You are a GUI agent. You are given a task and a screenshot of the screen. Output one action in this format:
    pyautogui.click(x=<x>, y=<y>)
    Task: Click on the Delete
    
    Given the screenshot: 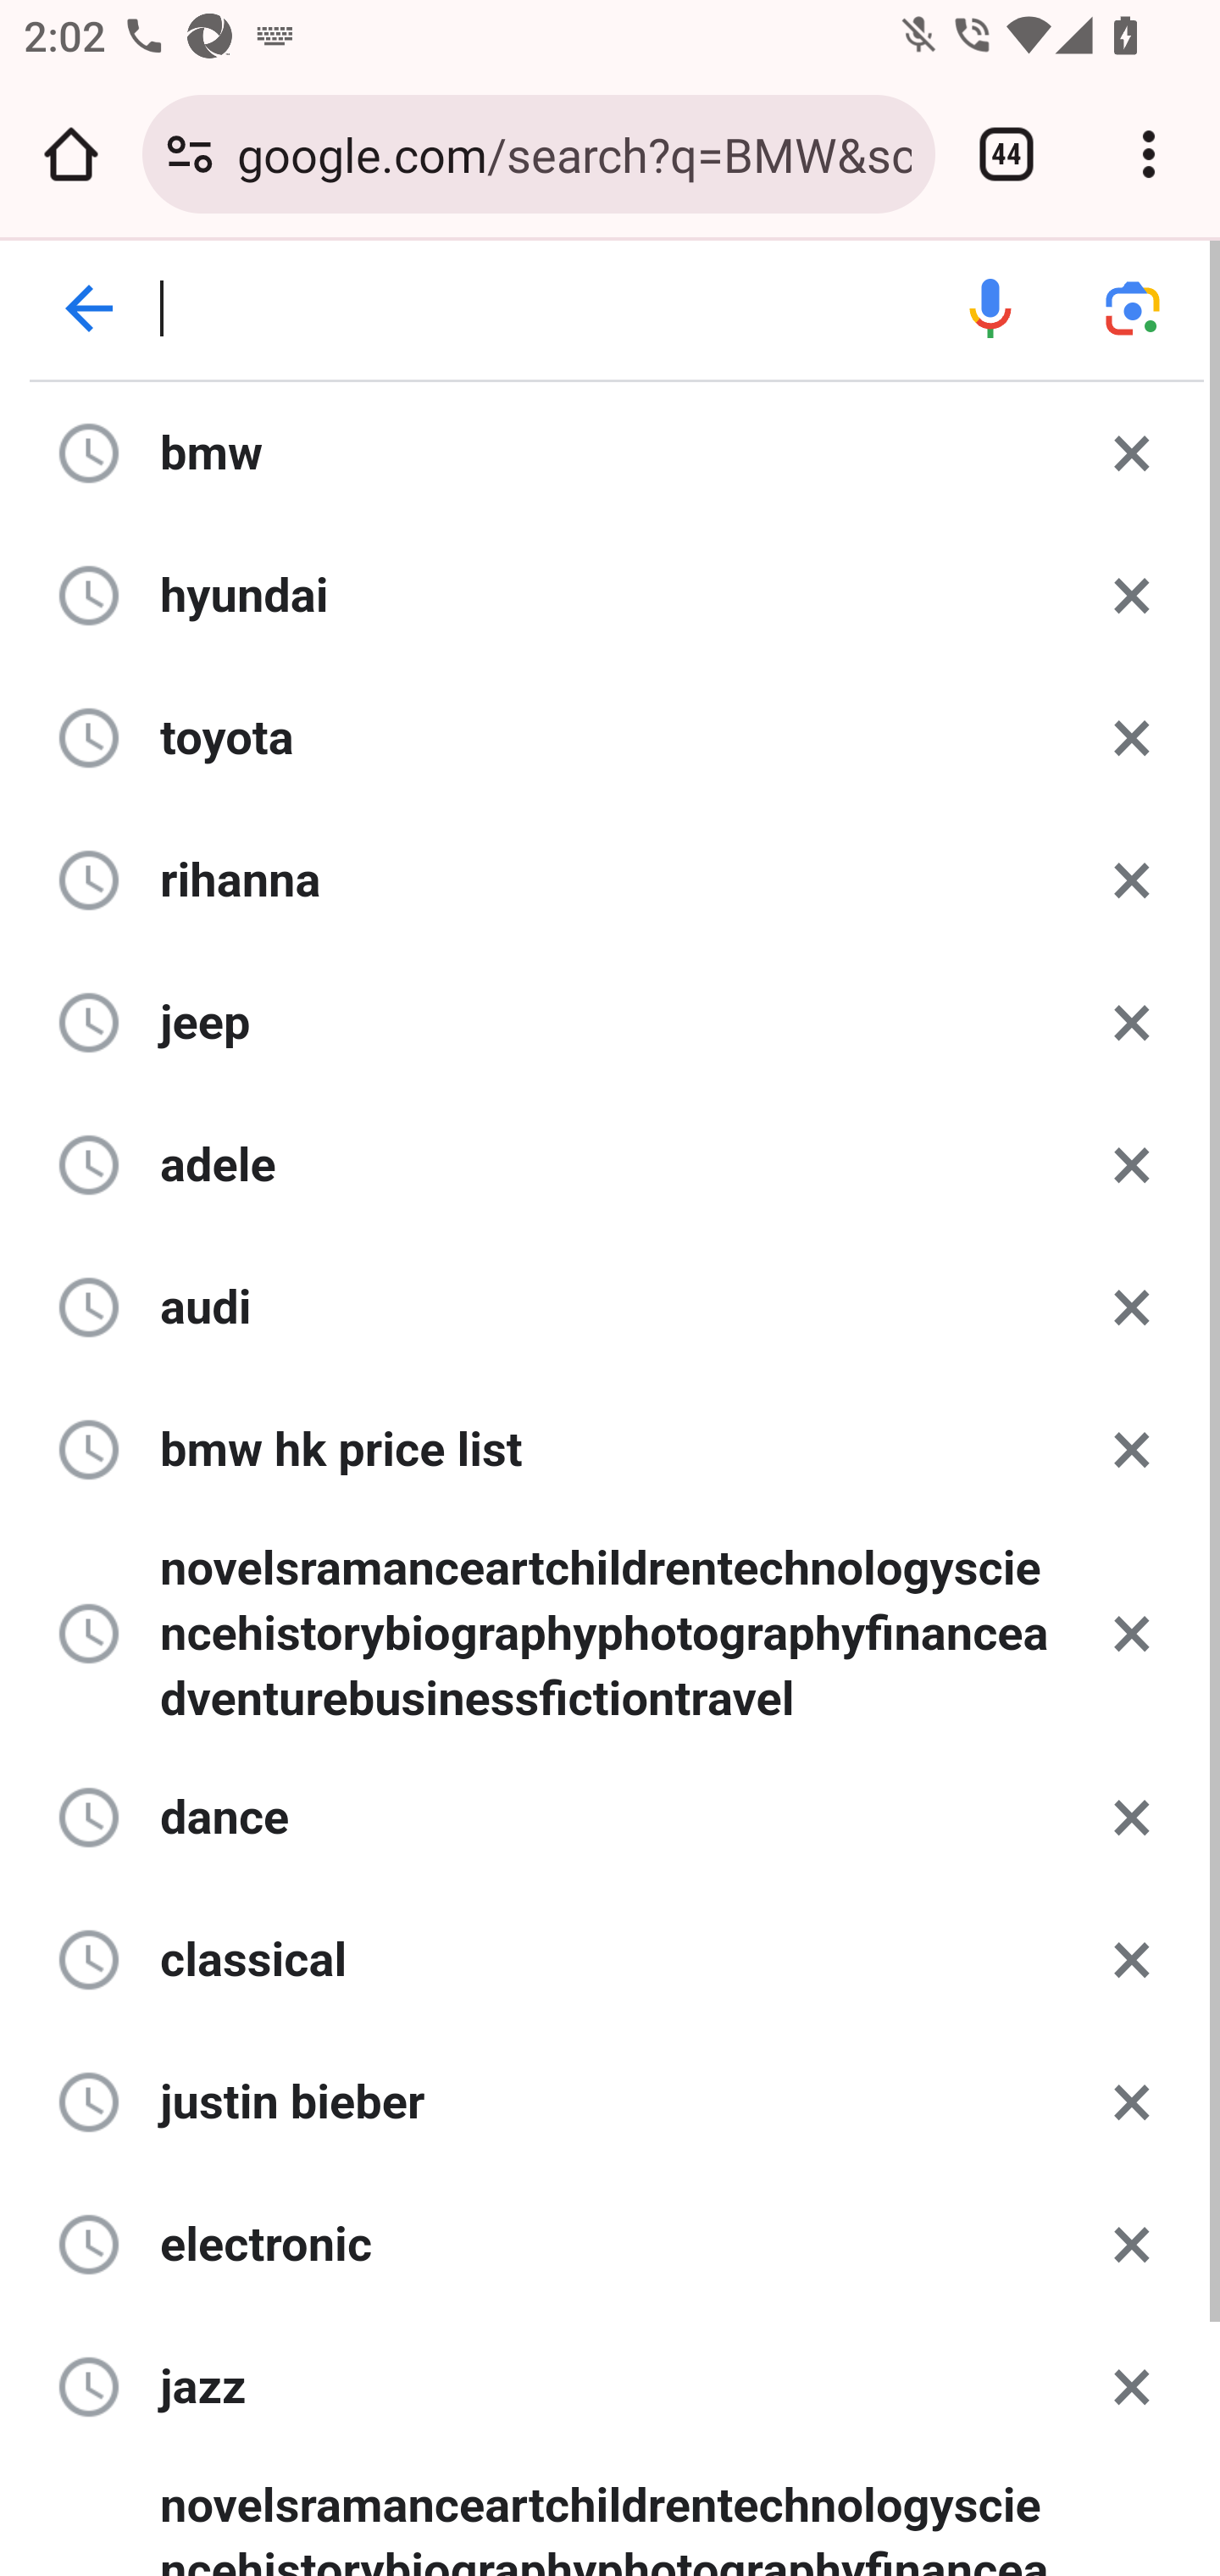 What is the action you would take?
    pyautogui.click(x=1132, y=736)
    